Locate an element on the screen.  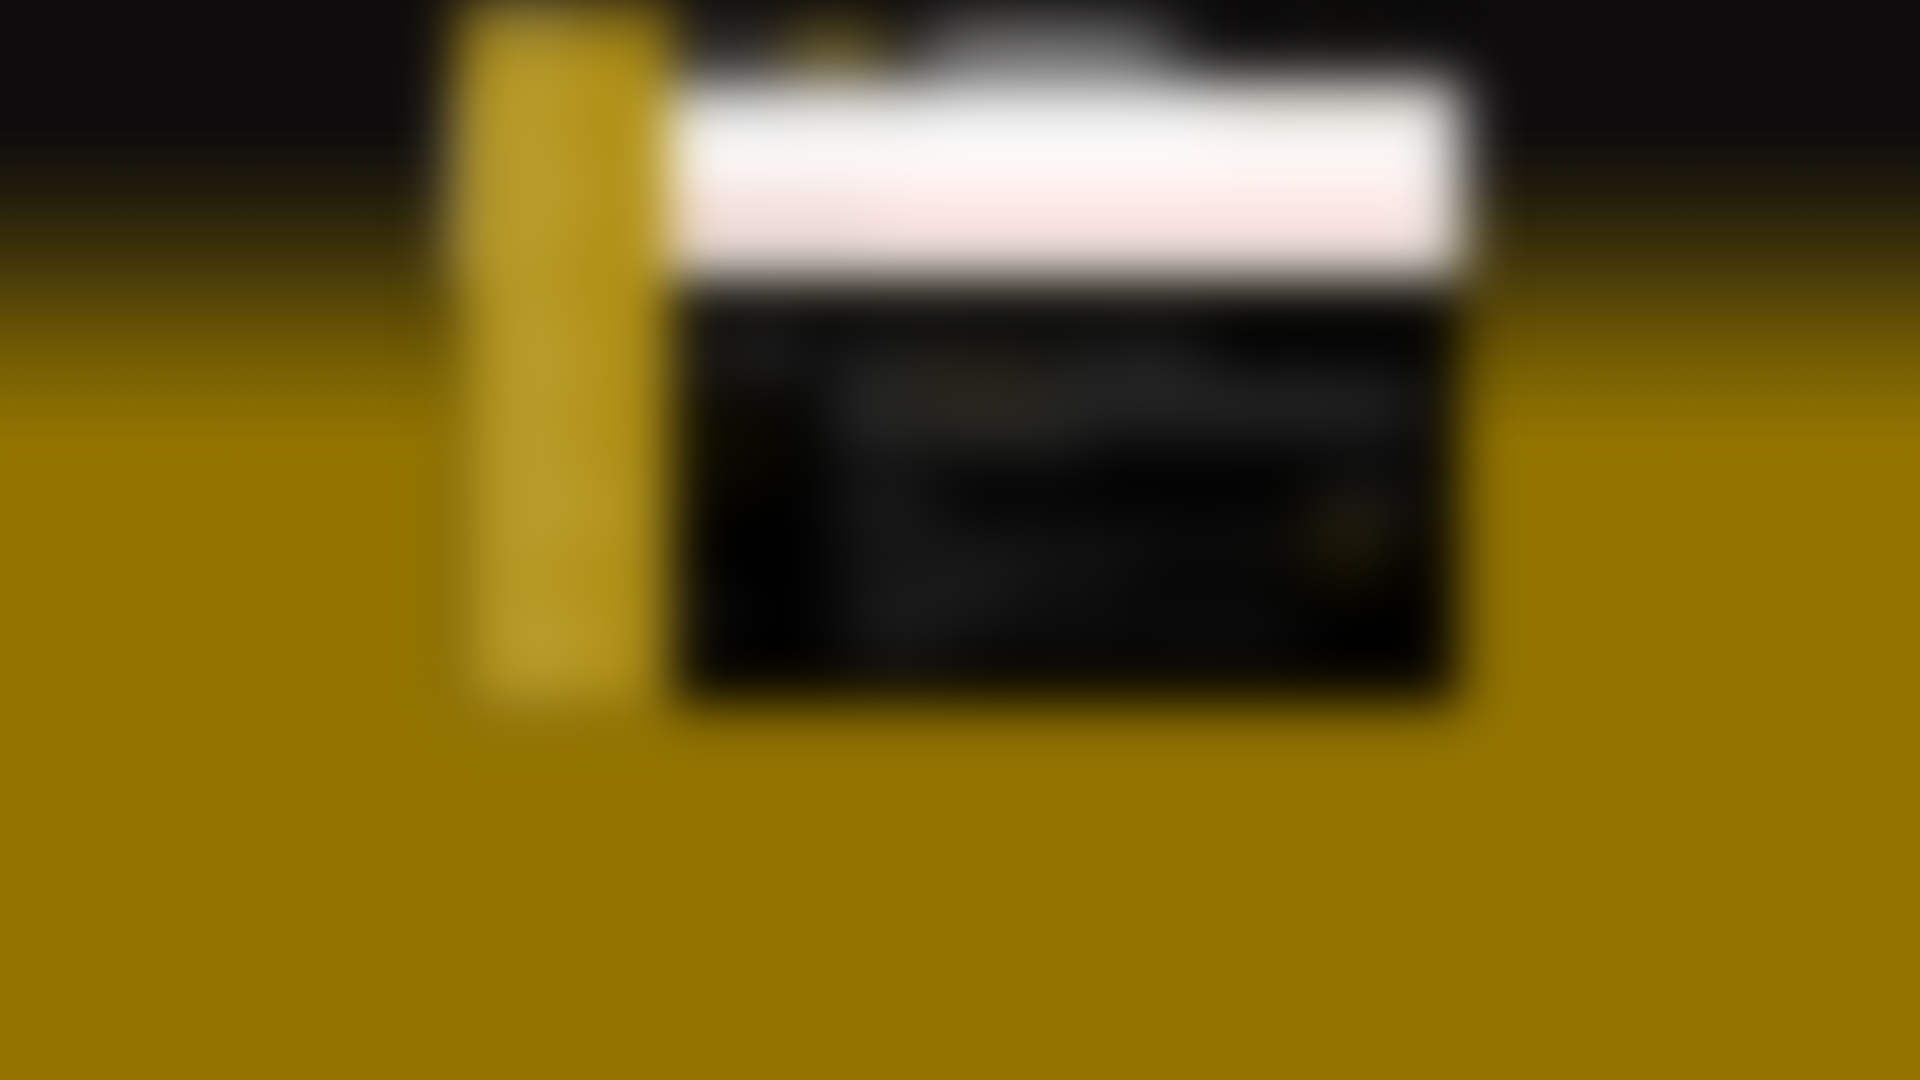
WHITE GIRLS is located at coordinates (559, 686).